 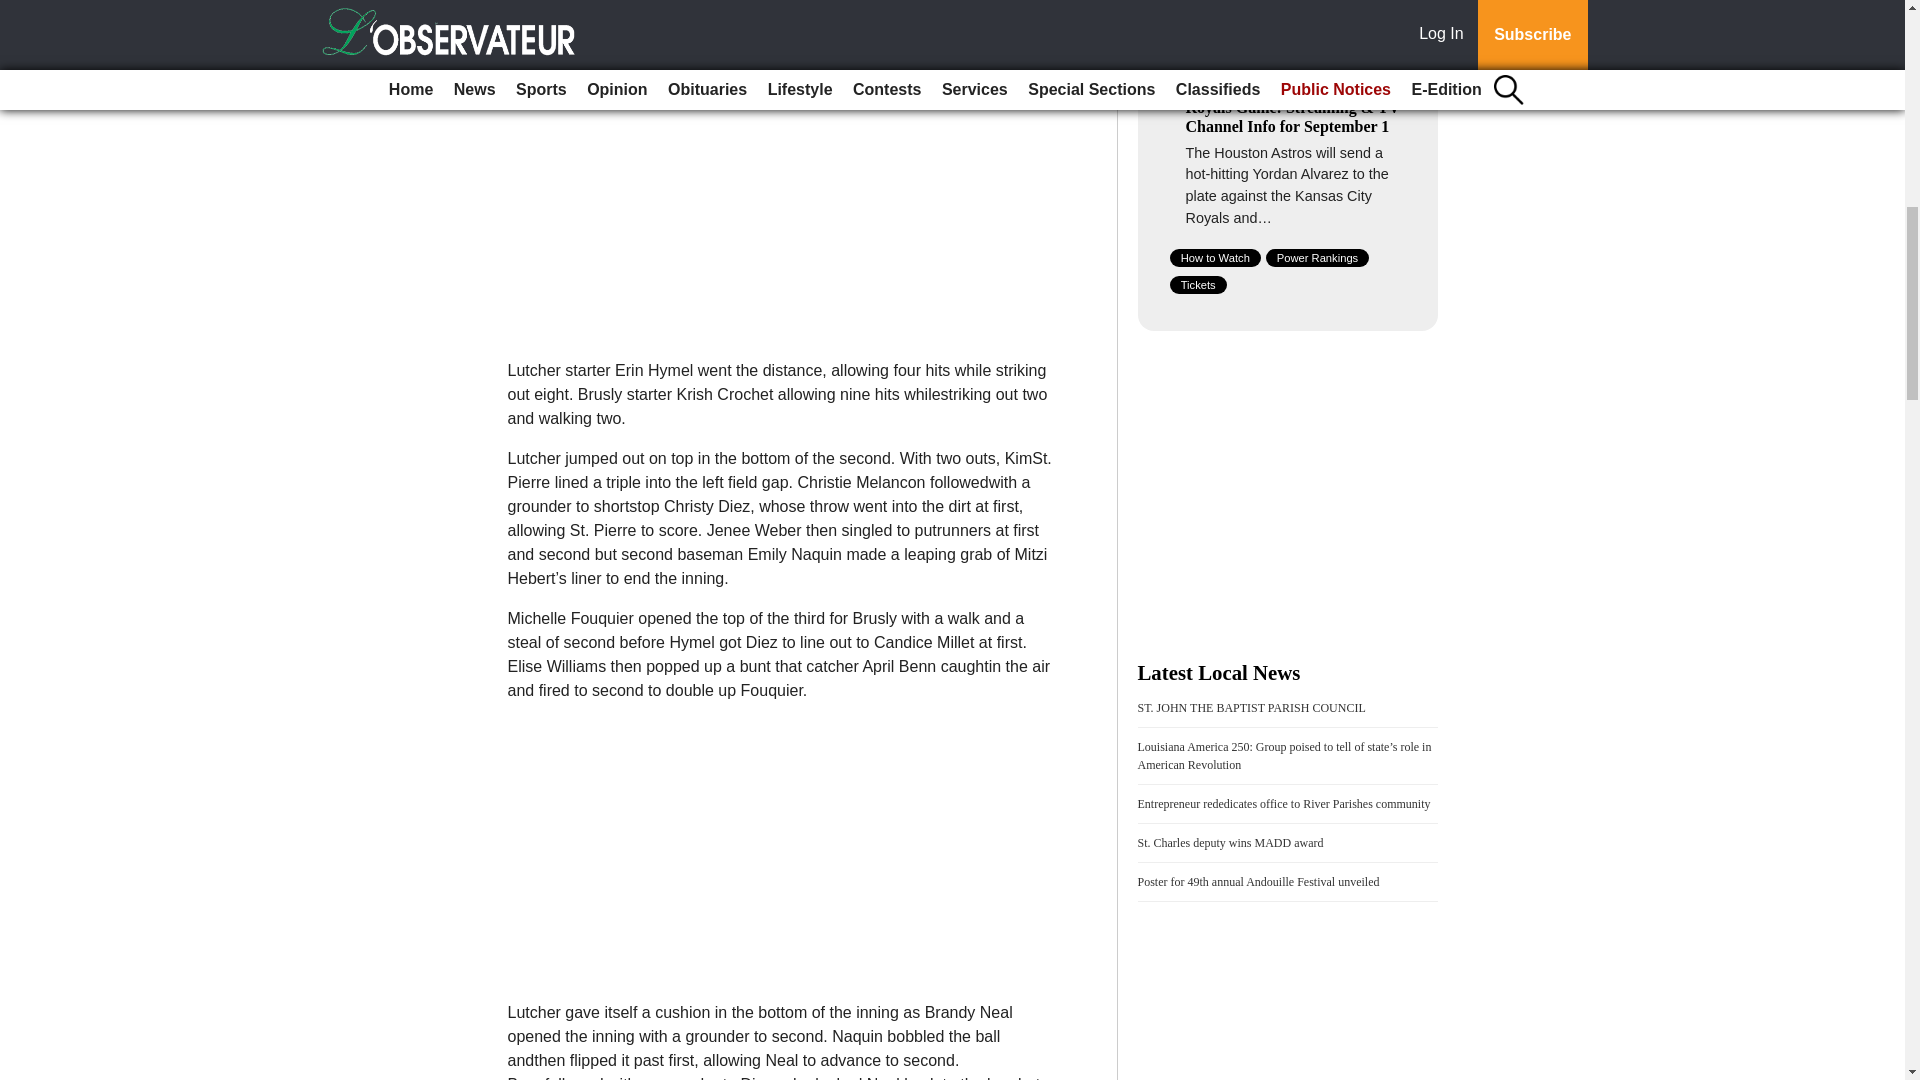 I want to click on ST. JOHN THE BAPTIST PARISH COUNCIL, so click(x=1252, y=707).